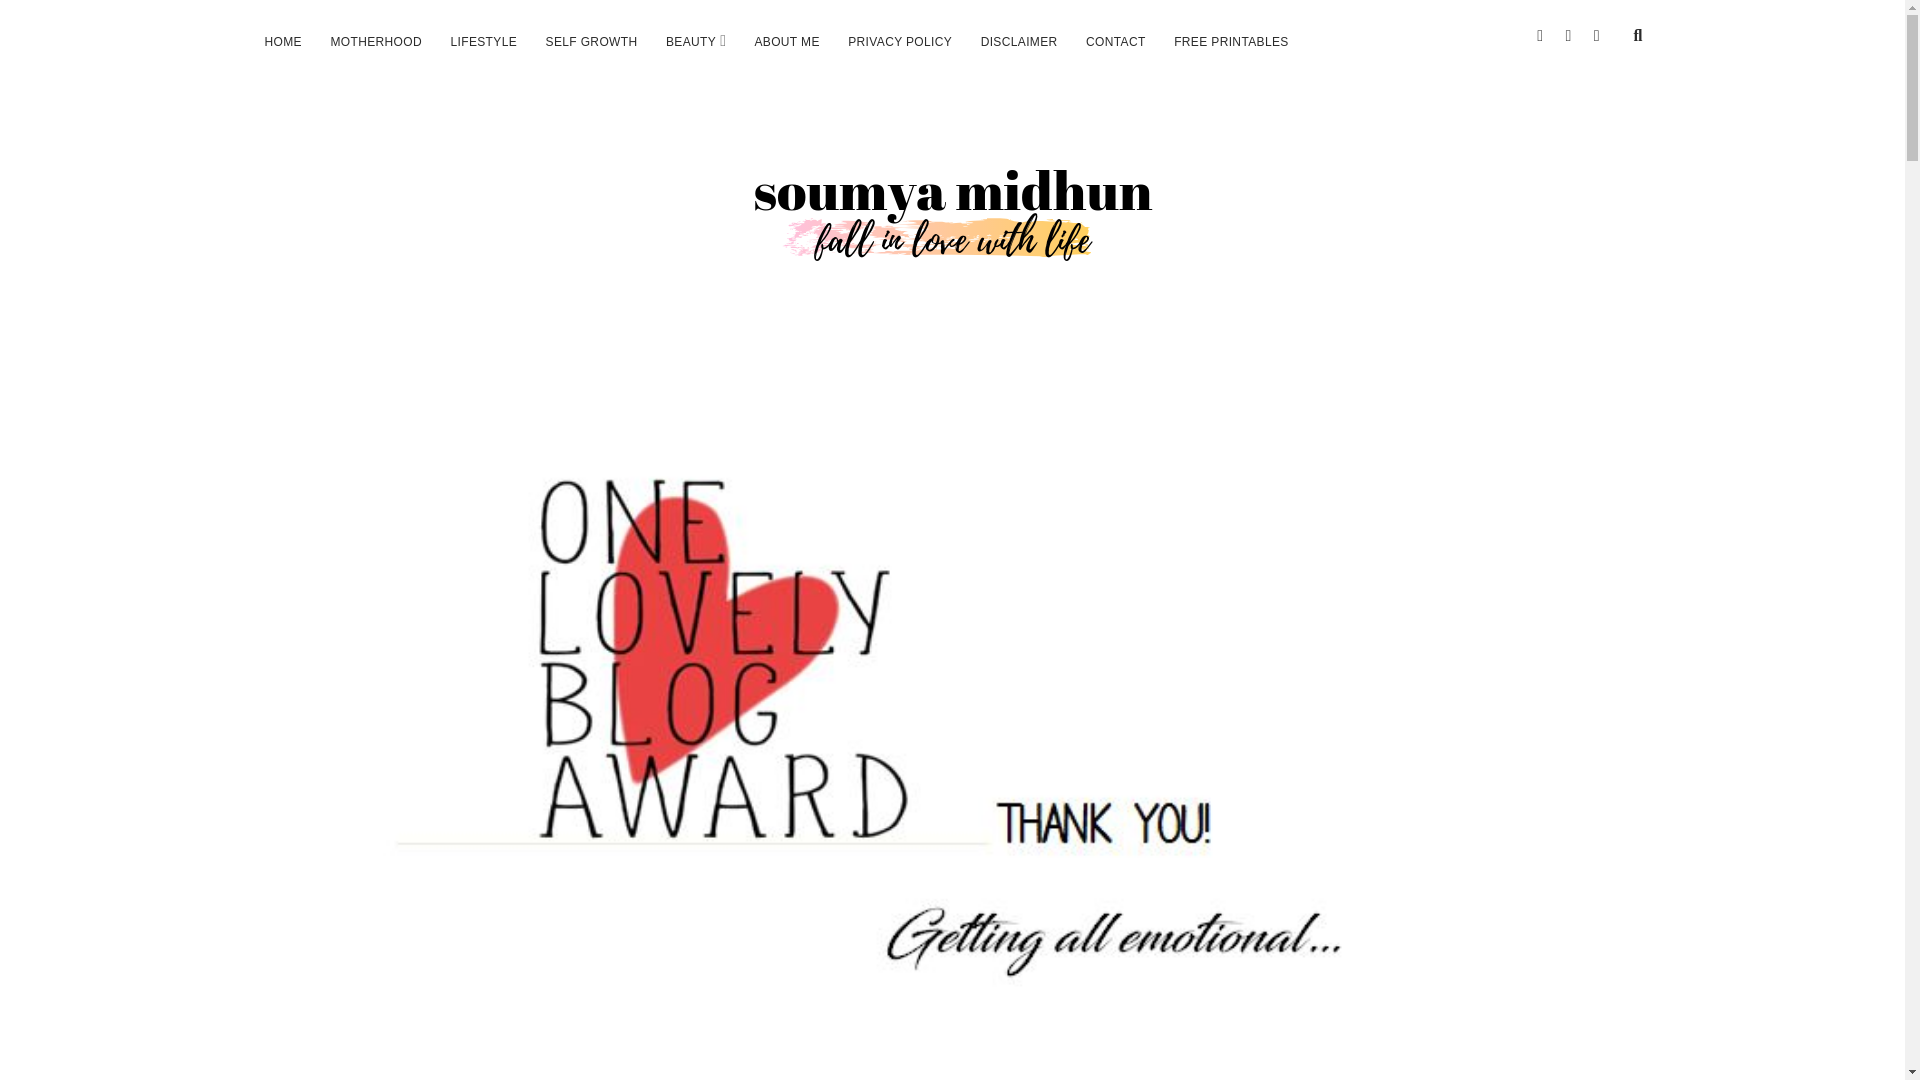  Describe the element at coordinates (483, 42) in the screenshot. I see `LIFESTYLE` at that location.